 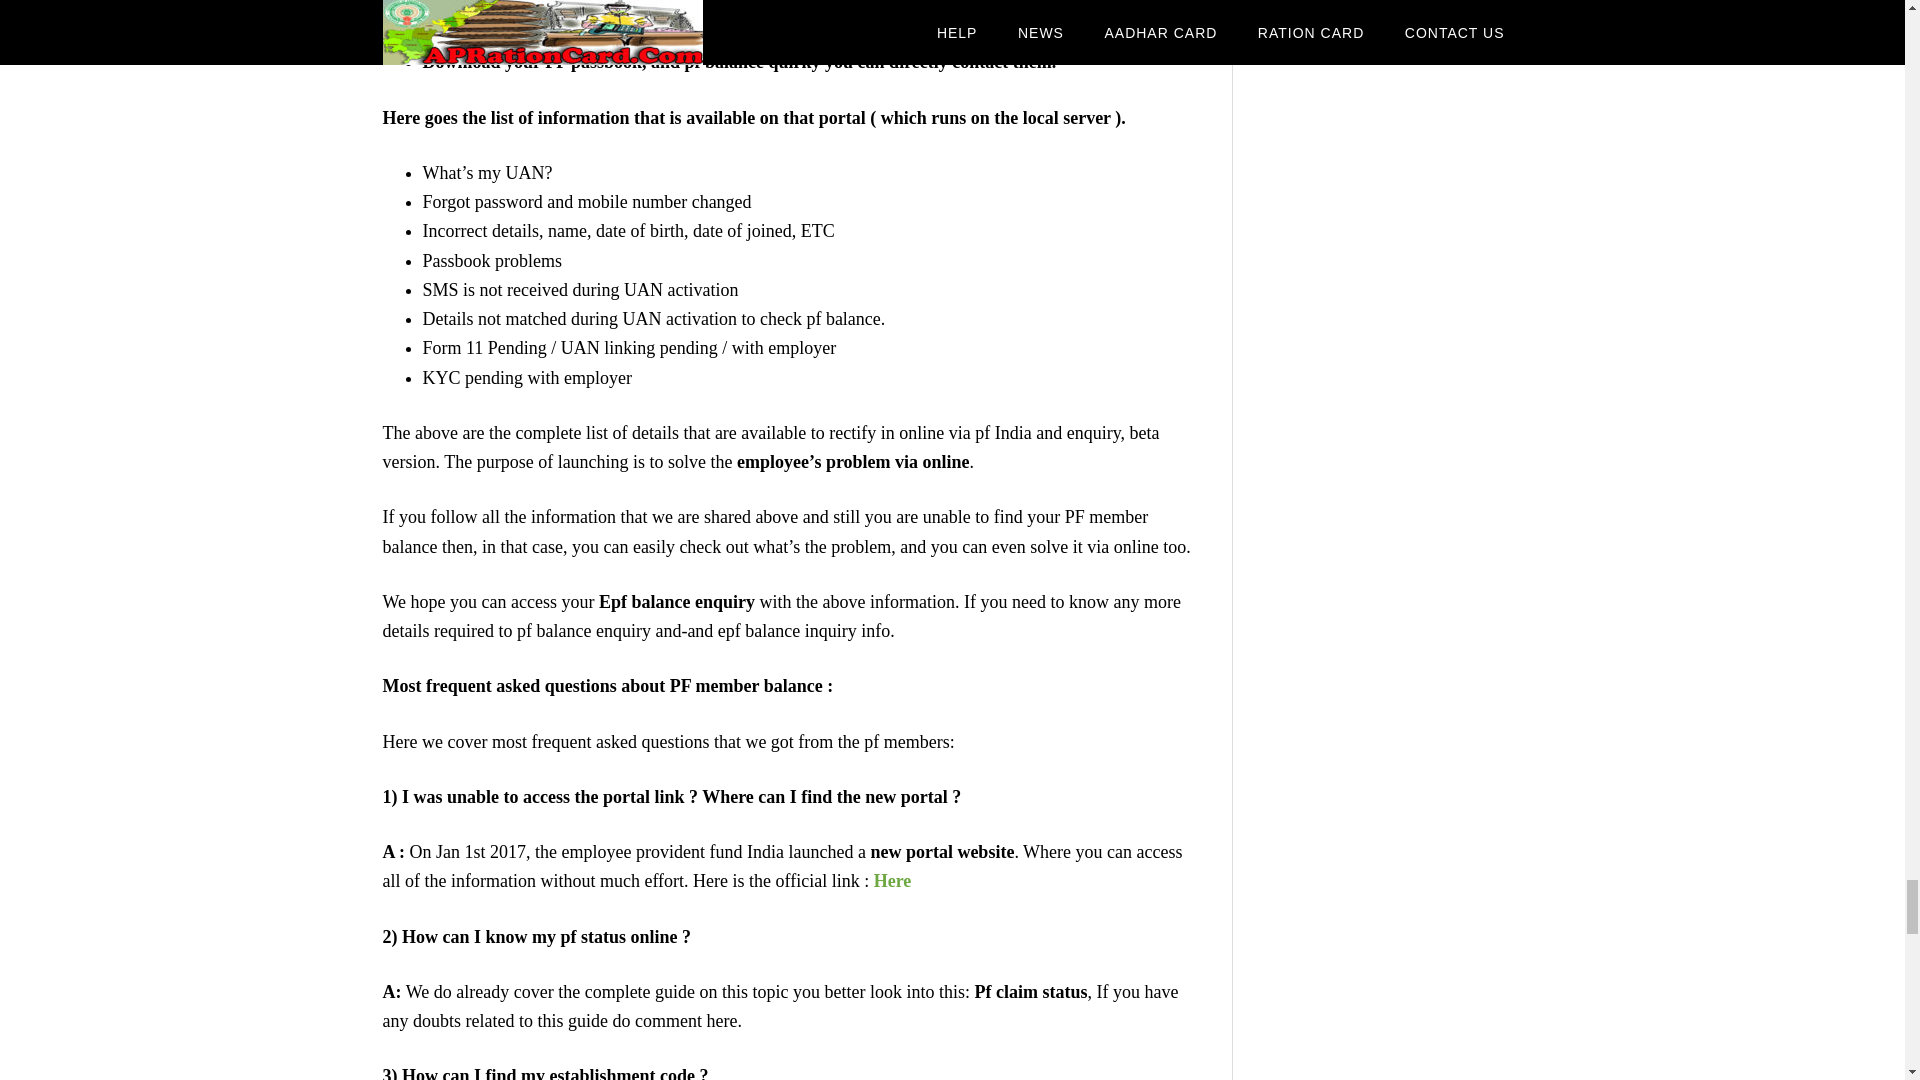 What do you see at coordinates (892, 880) in the screenshot?
I see `Here` at bounding box center [892, 880].